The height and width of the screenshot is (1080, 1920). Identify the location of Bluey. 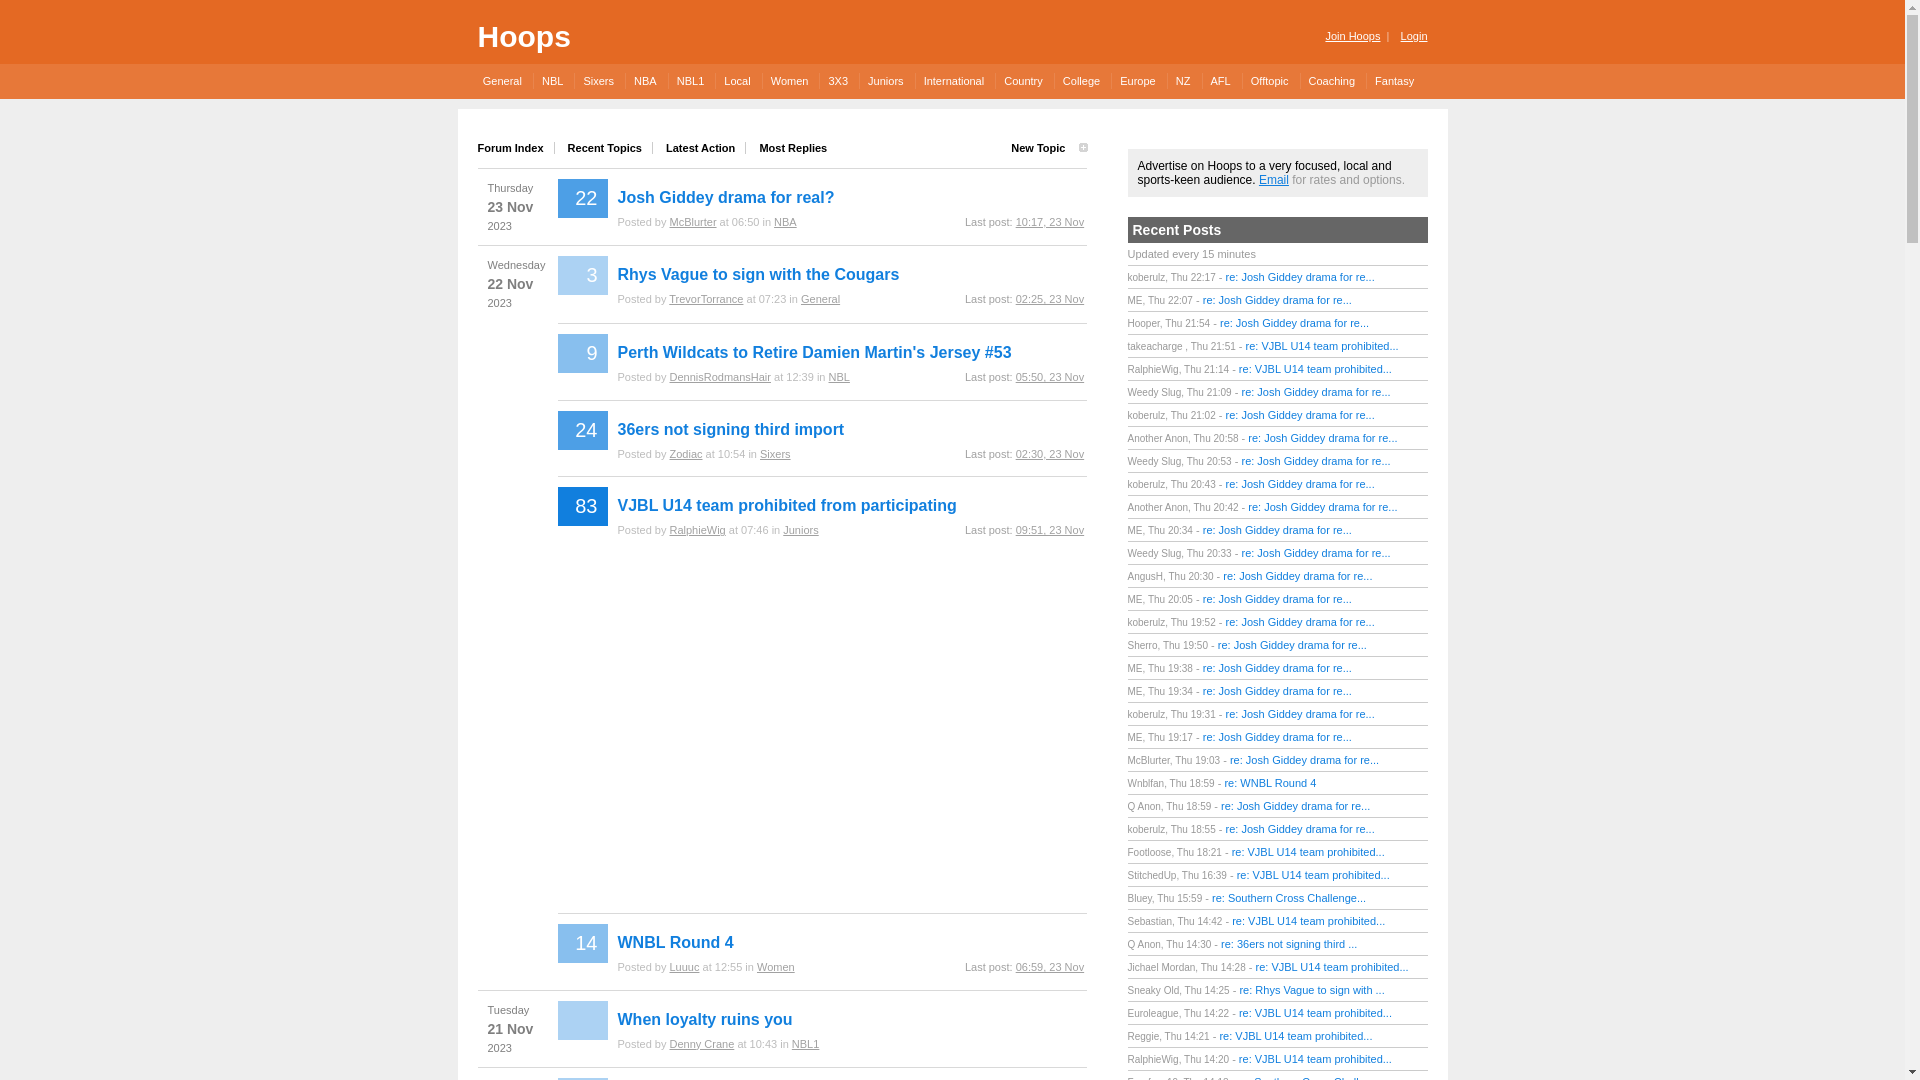
(1140, 898).